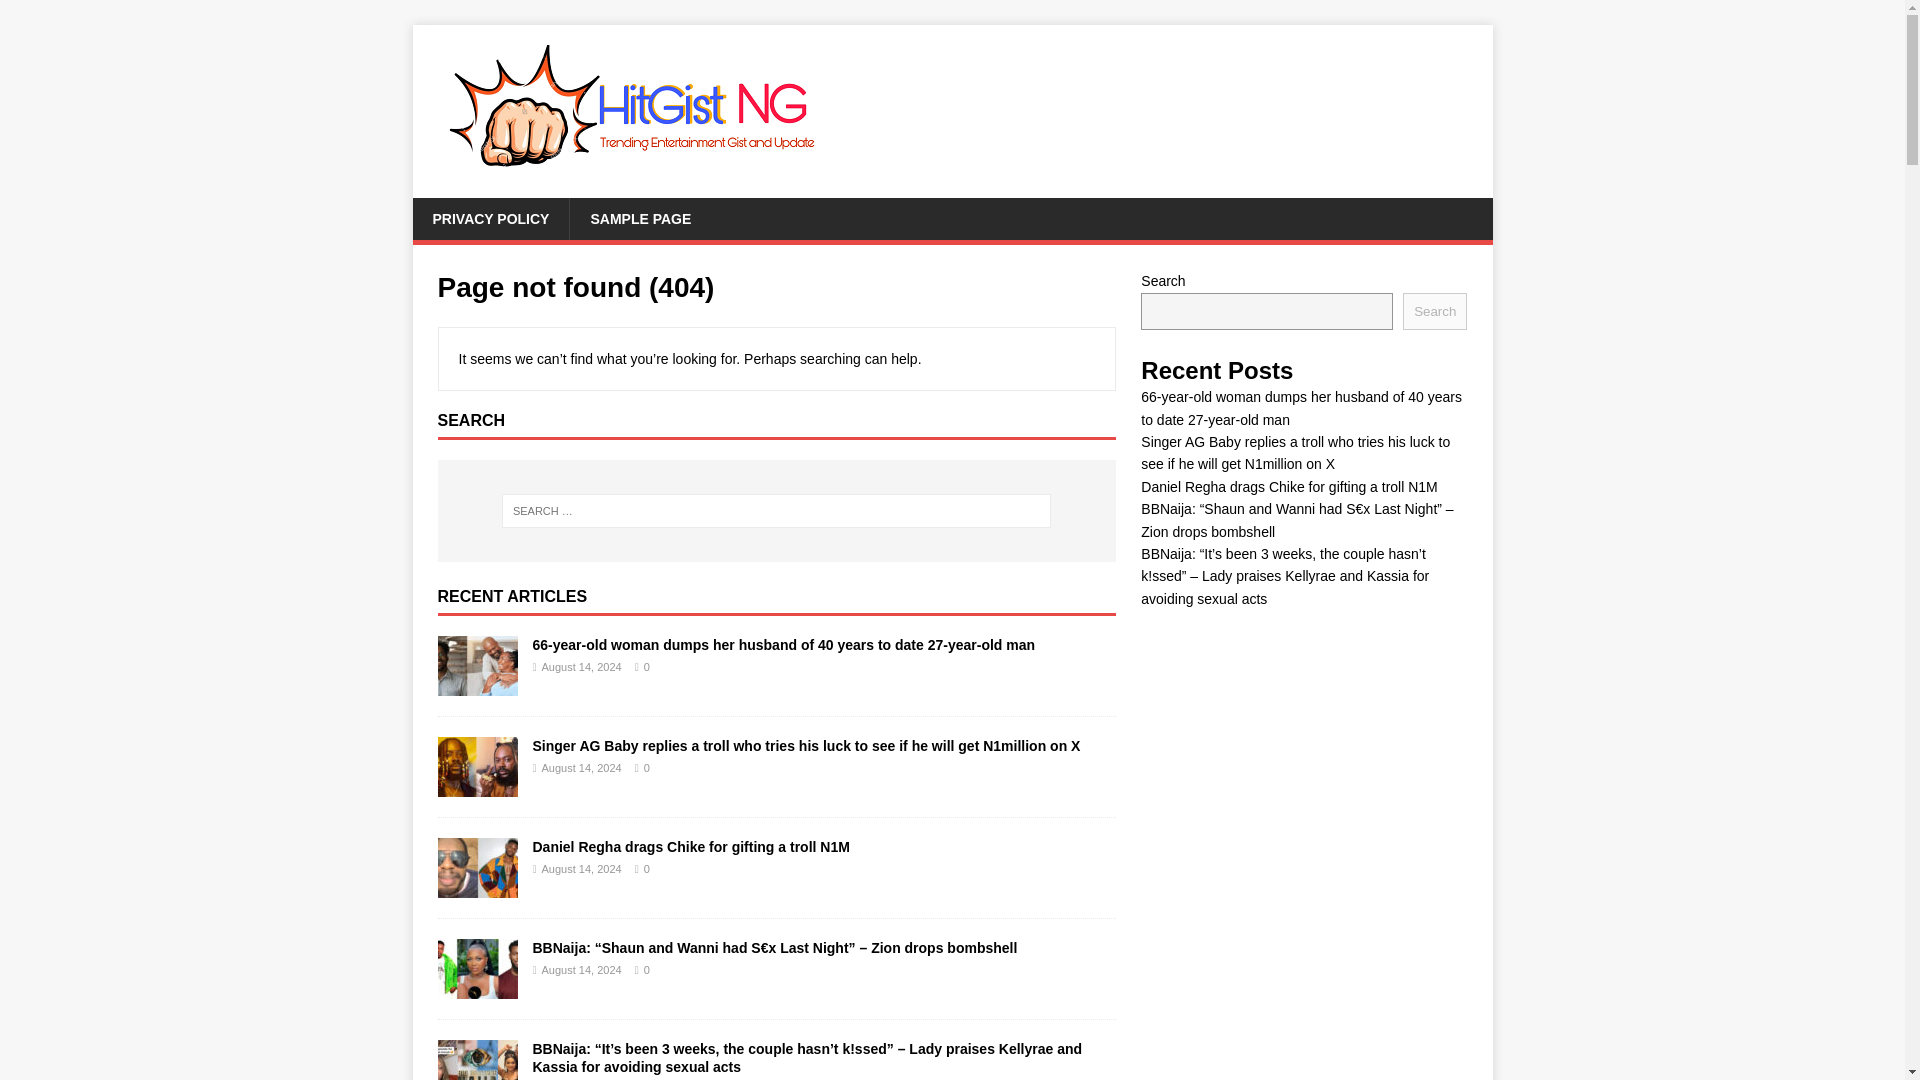 Image resolution: width=1920 pixels, height=1080 pixels. Describe the element at coordinates (690, 847) in the screenshot. I see `Daniel Regha drags Chike for gifting a troll N1M` at that location.